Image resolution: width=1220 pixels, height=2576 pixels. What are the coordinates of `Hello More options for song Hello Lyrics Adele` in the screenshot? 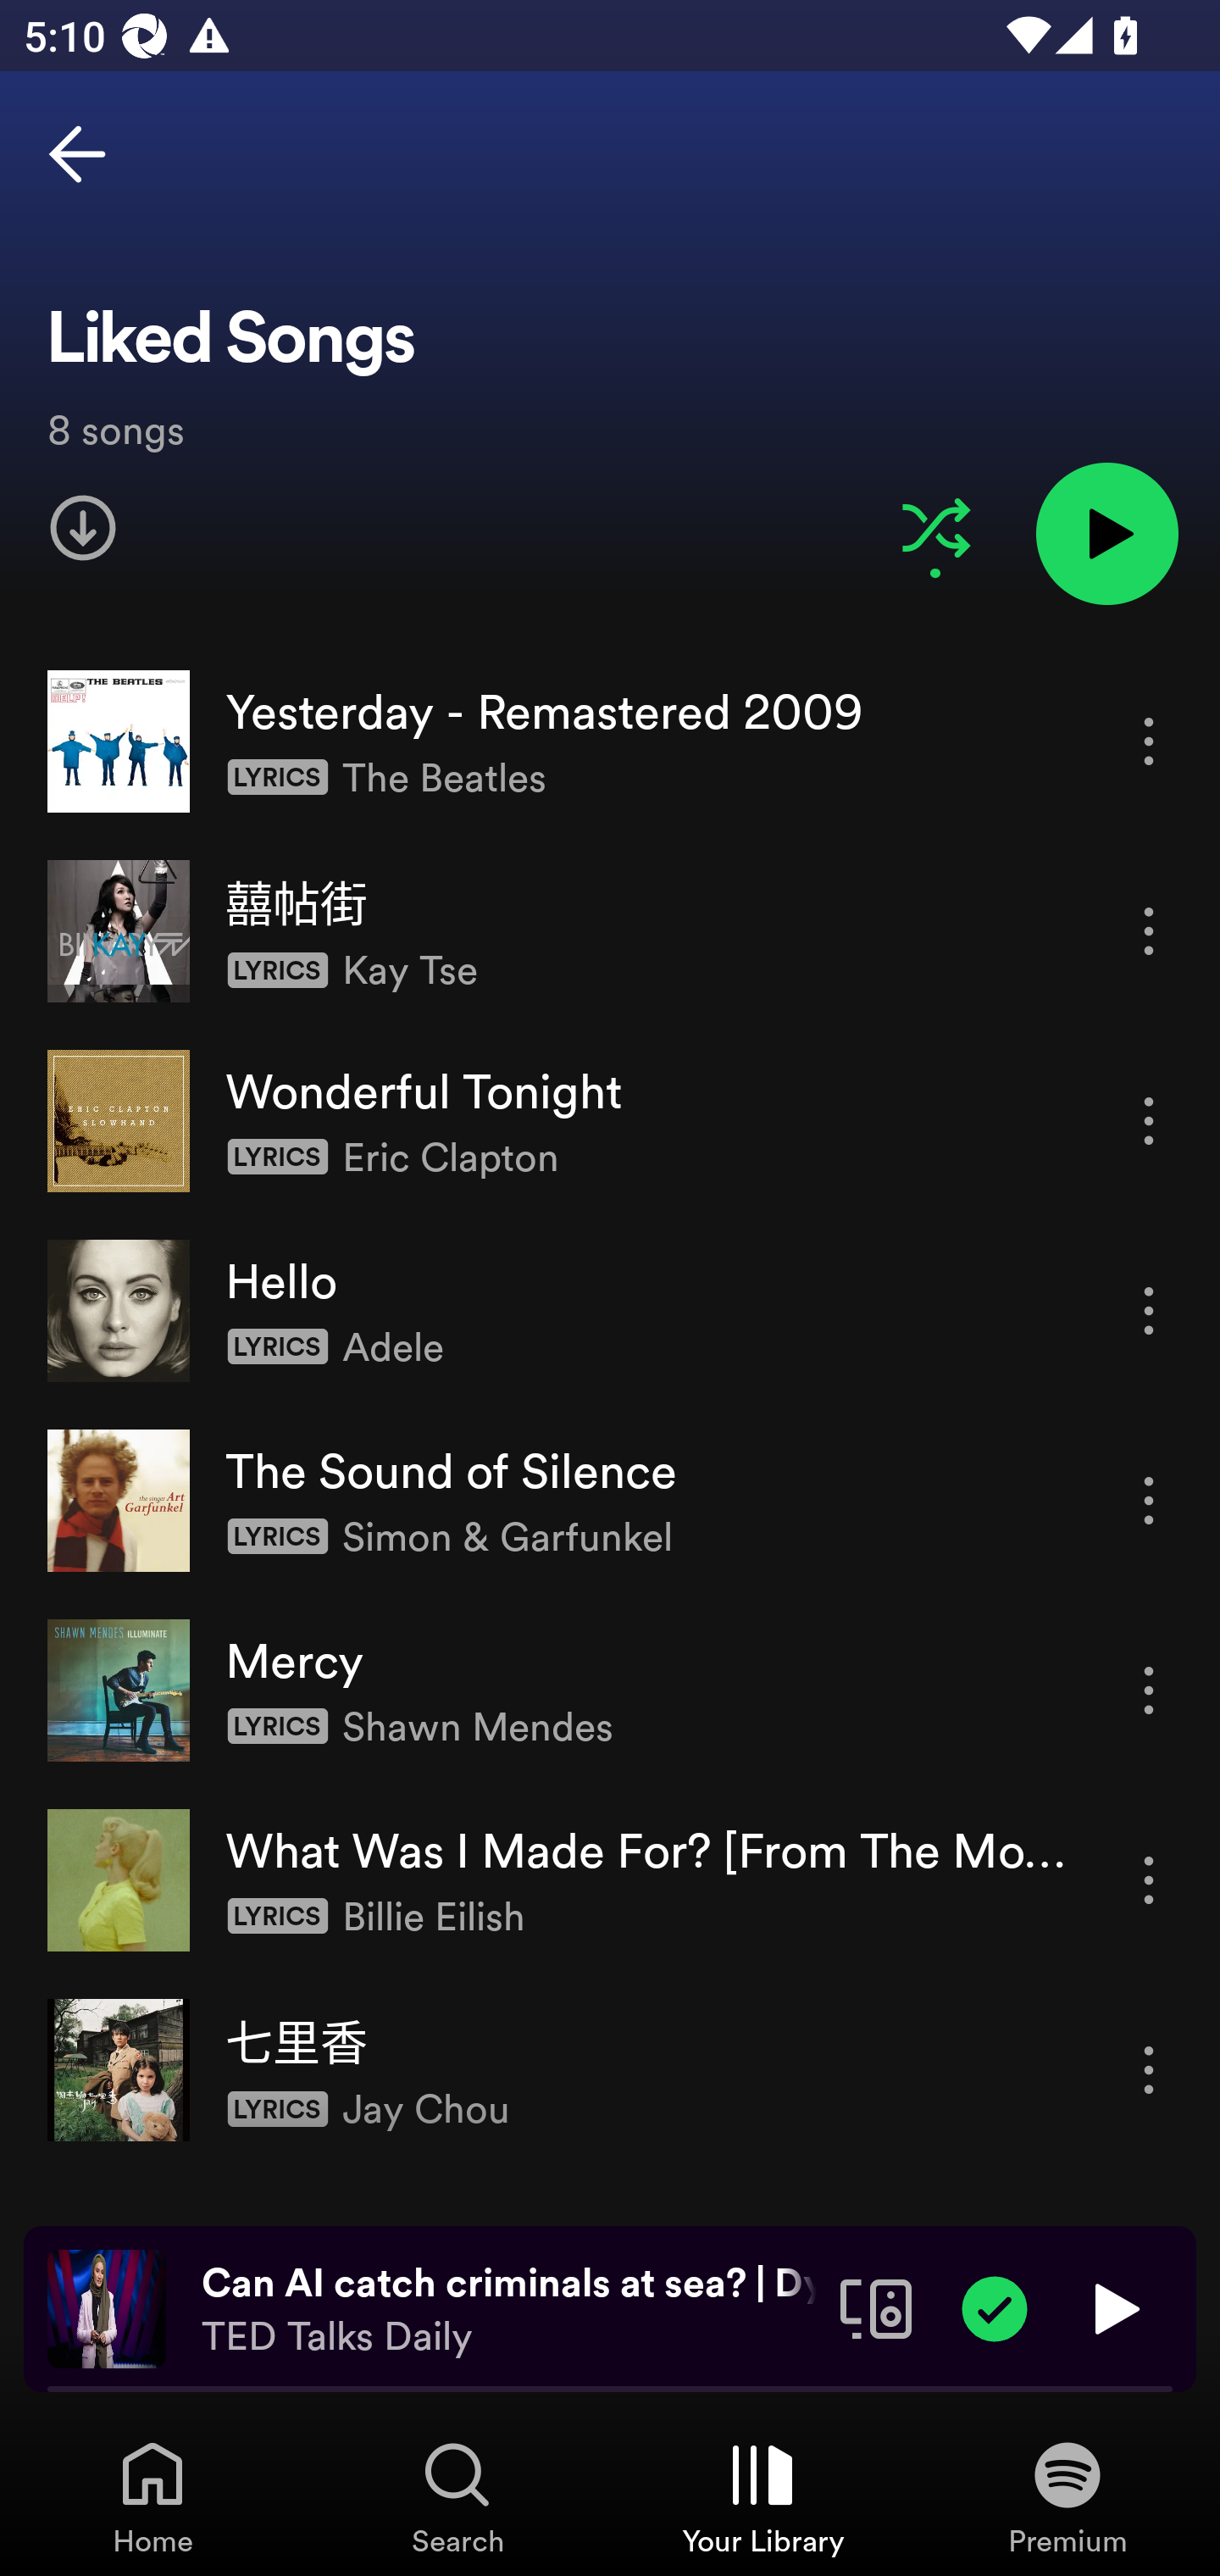 It's located at (610, 1310).